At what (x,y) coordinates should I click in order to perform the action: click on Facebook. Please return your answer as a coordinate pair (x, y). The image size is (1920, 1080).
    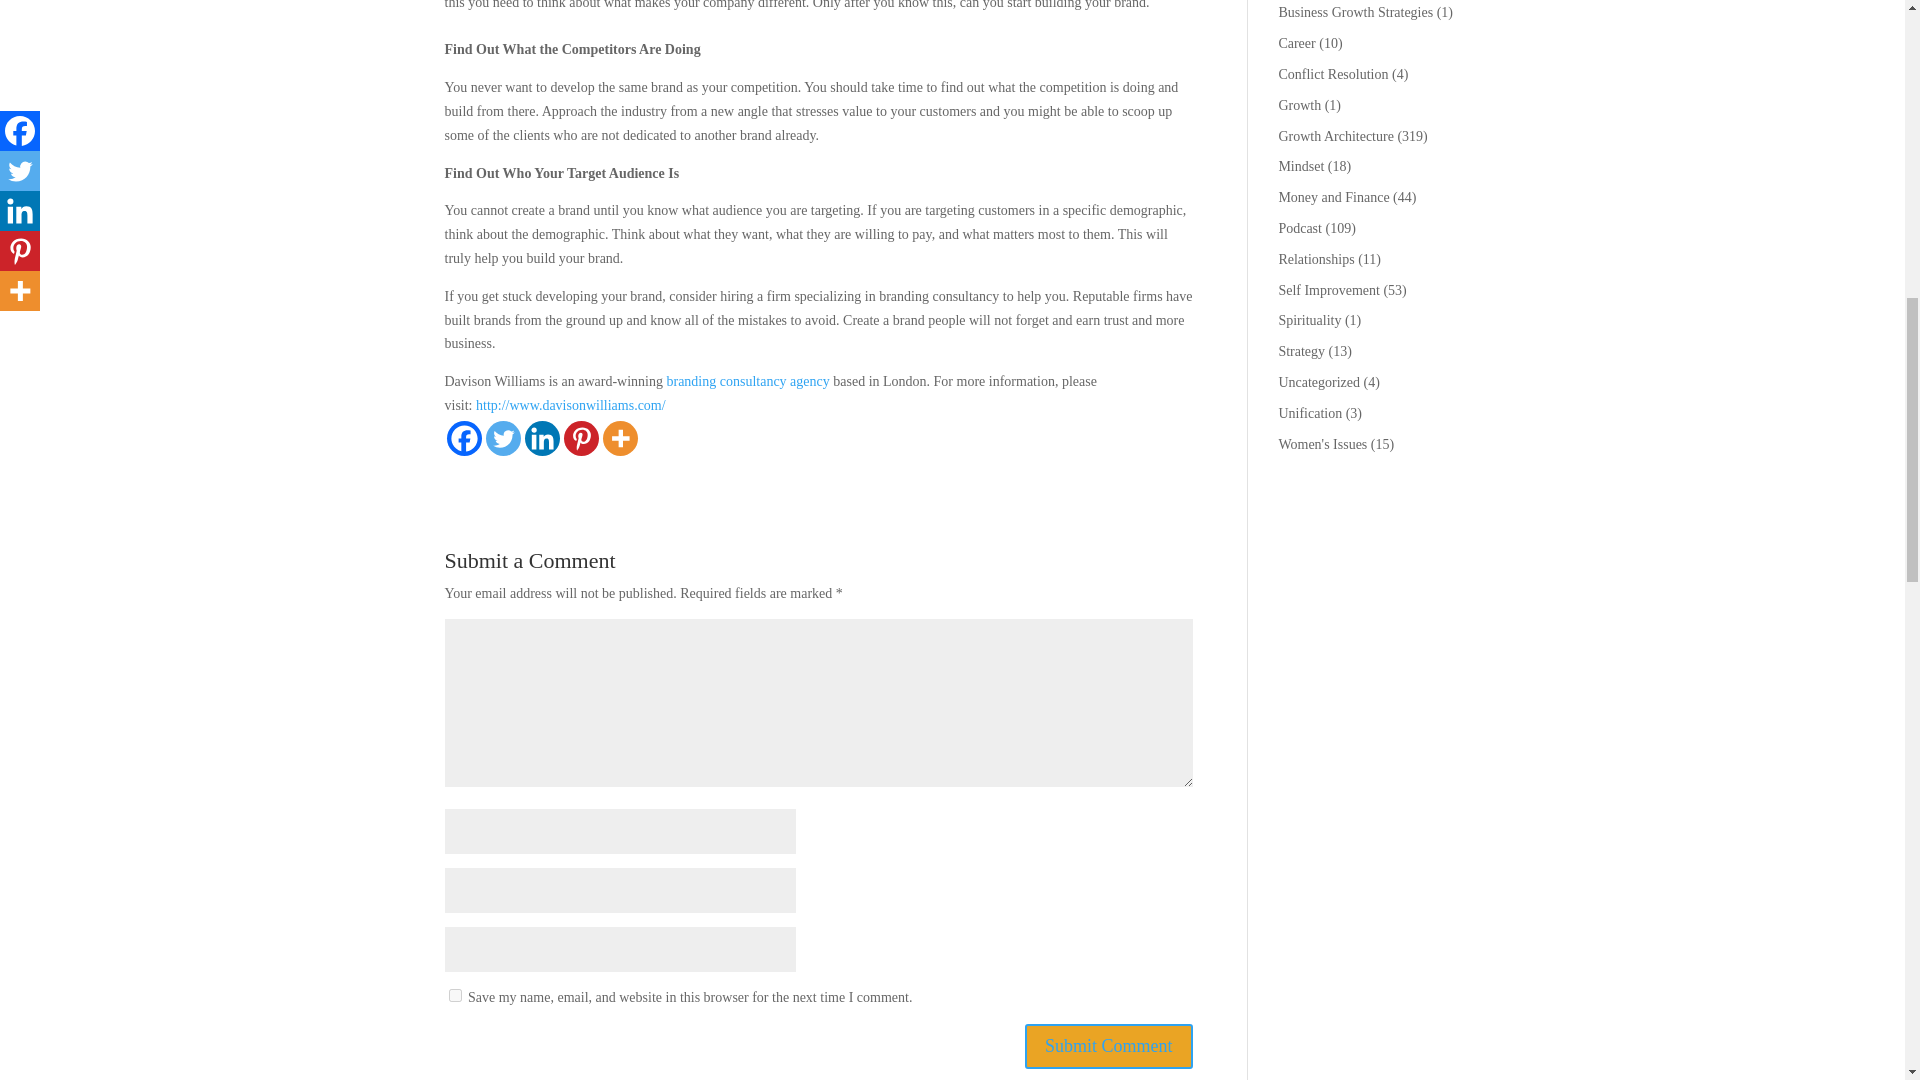
    Looking at the image, I should click on (463, 438).